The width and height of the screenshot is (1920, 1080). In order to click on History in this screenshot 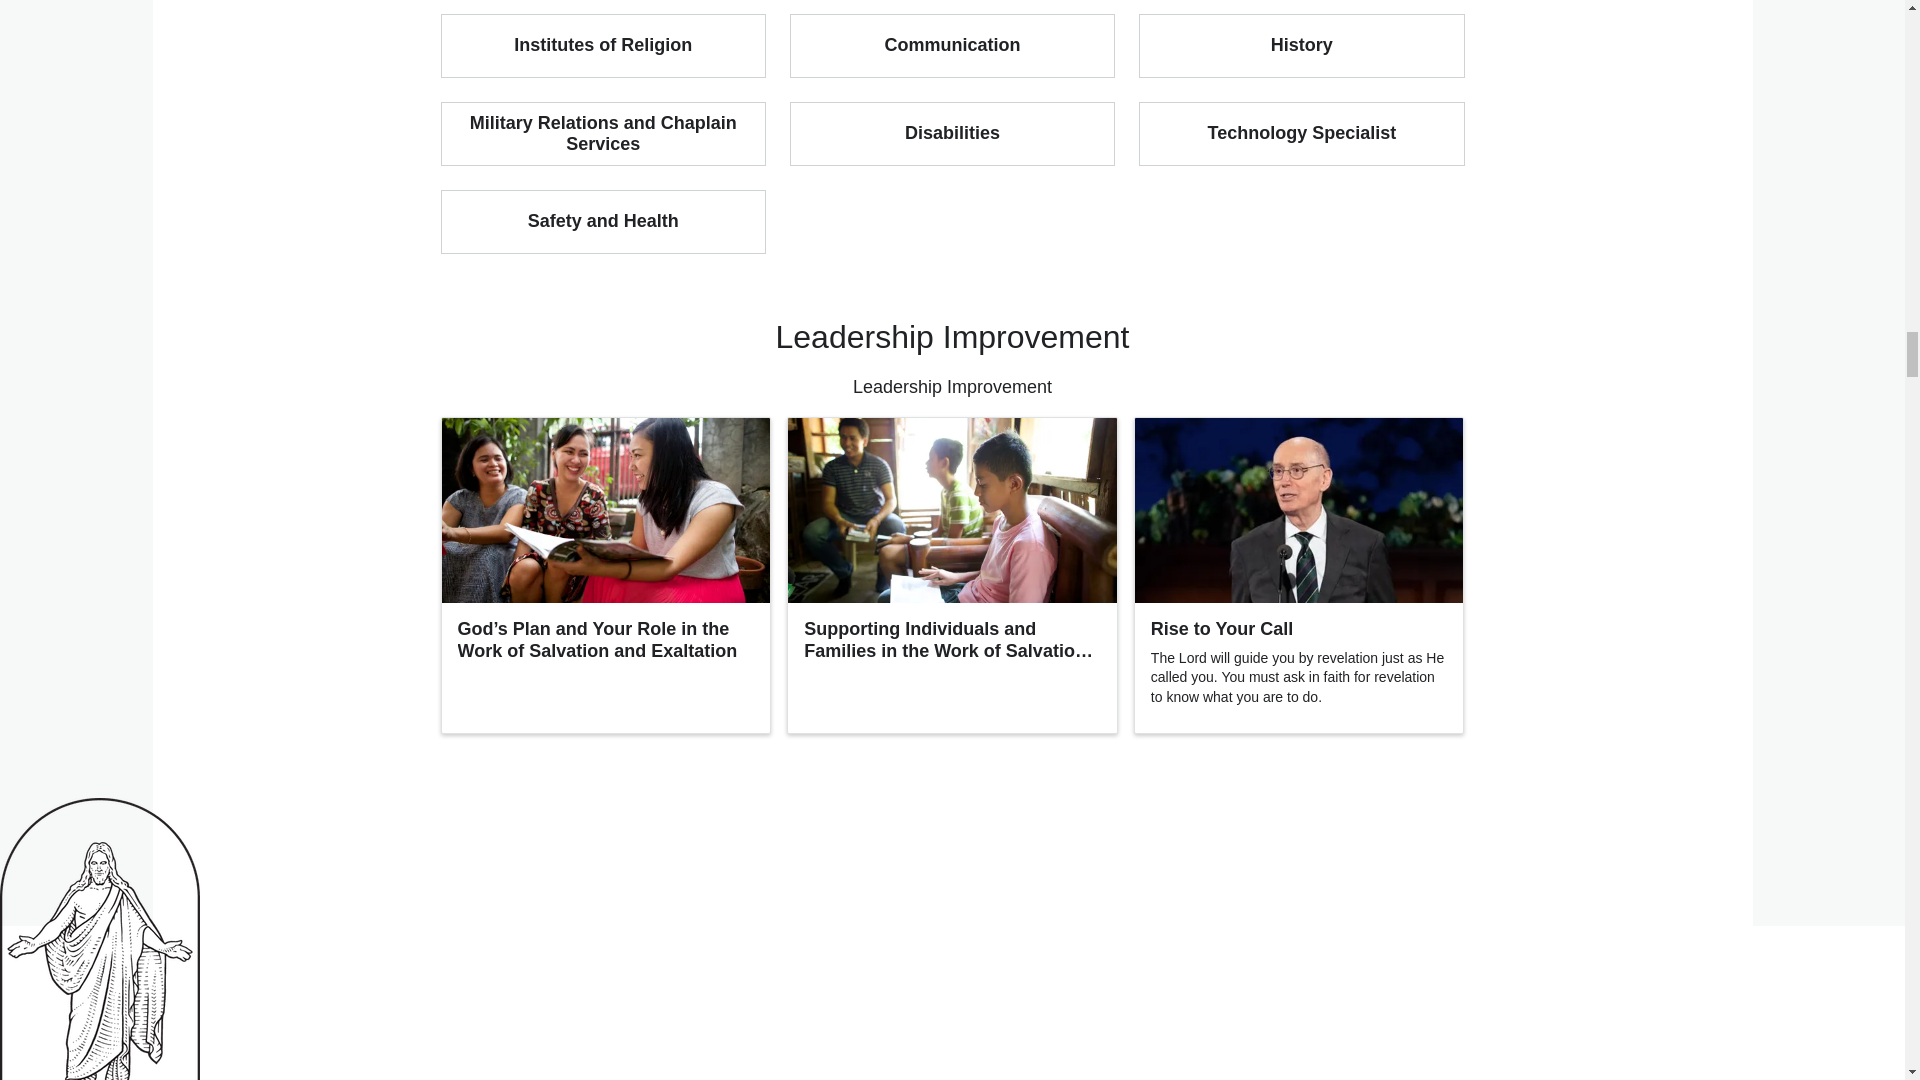, I will do `click(1300, 46)`.